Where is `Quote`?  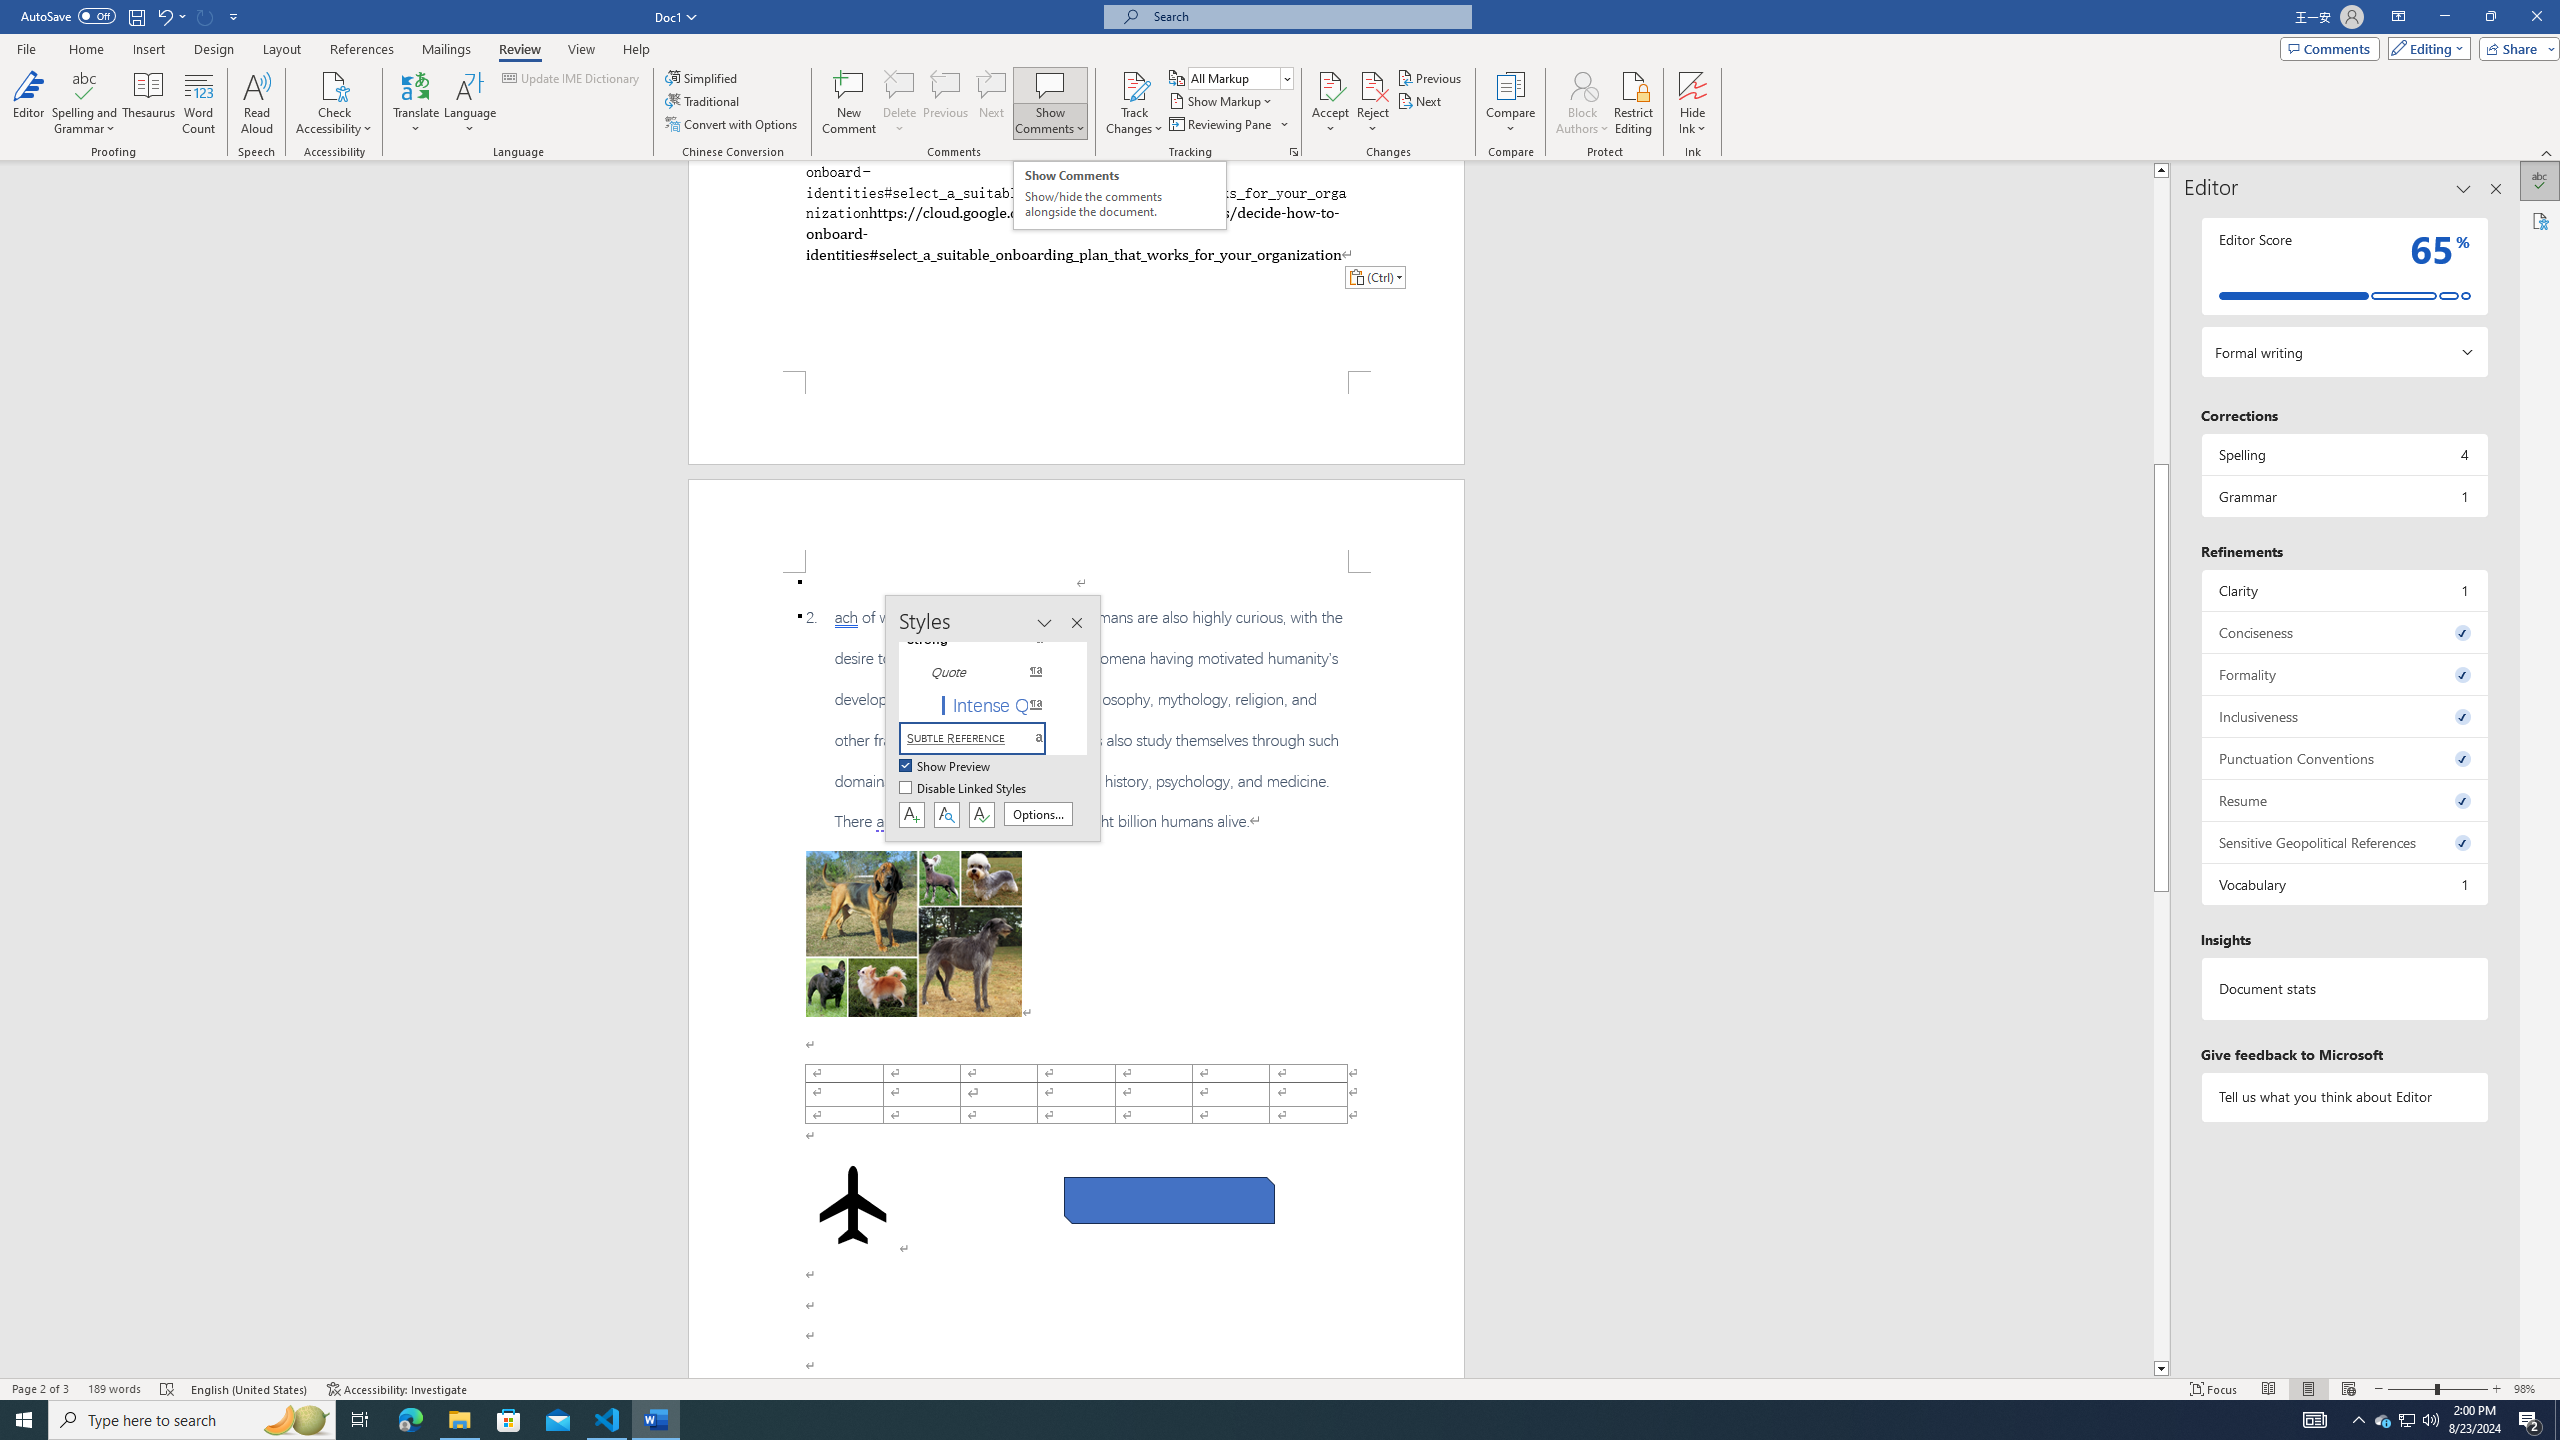 Quote is located at coordinates (984, 672).